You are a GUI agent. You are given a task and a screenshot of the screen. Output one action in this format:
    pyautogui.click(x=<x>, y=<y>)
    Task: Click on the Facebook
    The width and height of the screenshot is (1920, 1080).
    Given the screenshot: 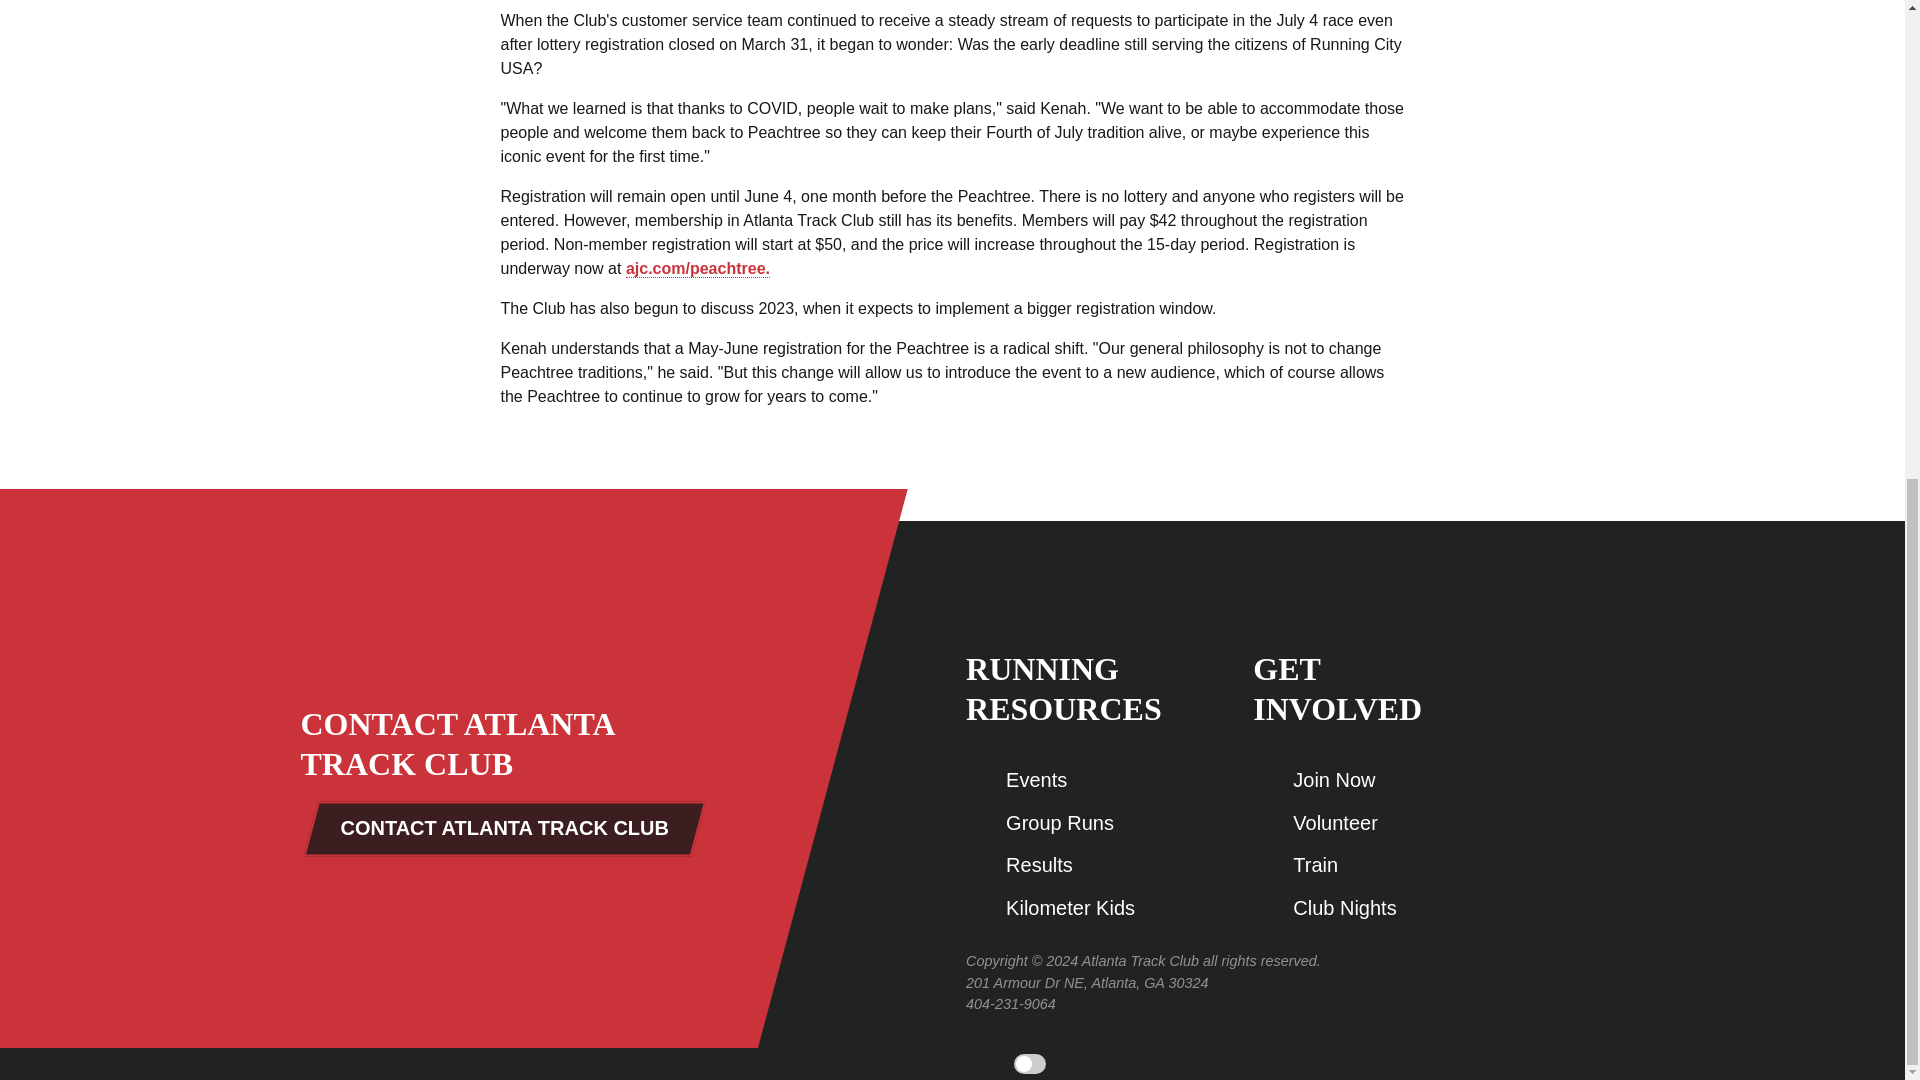 What is the action you would take?
    pyautogui.click(x=1571, y=656)
    